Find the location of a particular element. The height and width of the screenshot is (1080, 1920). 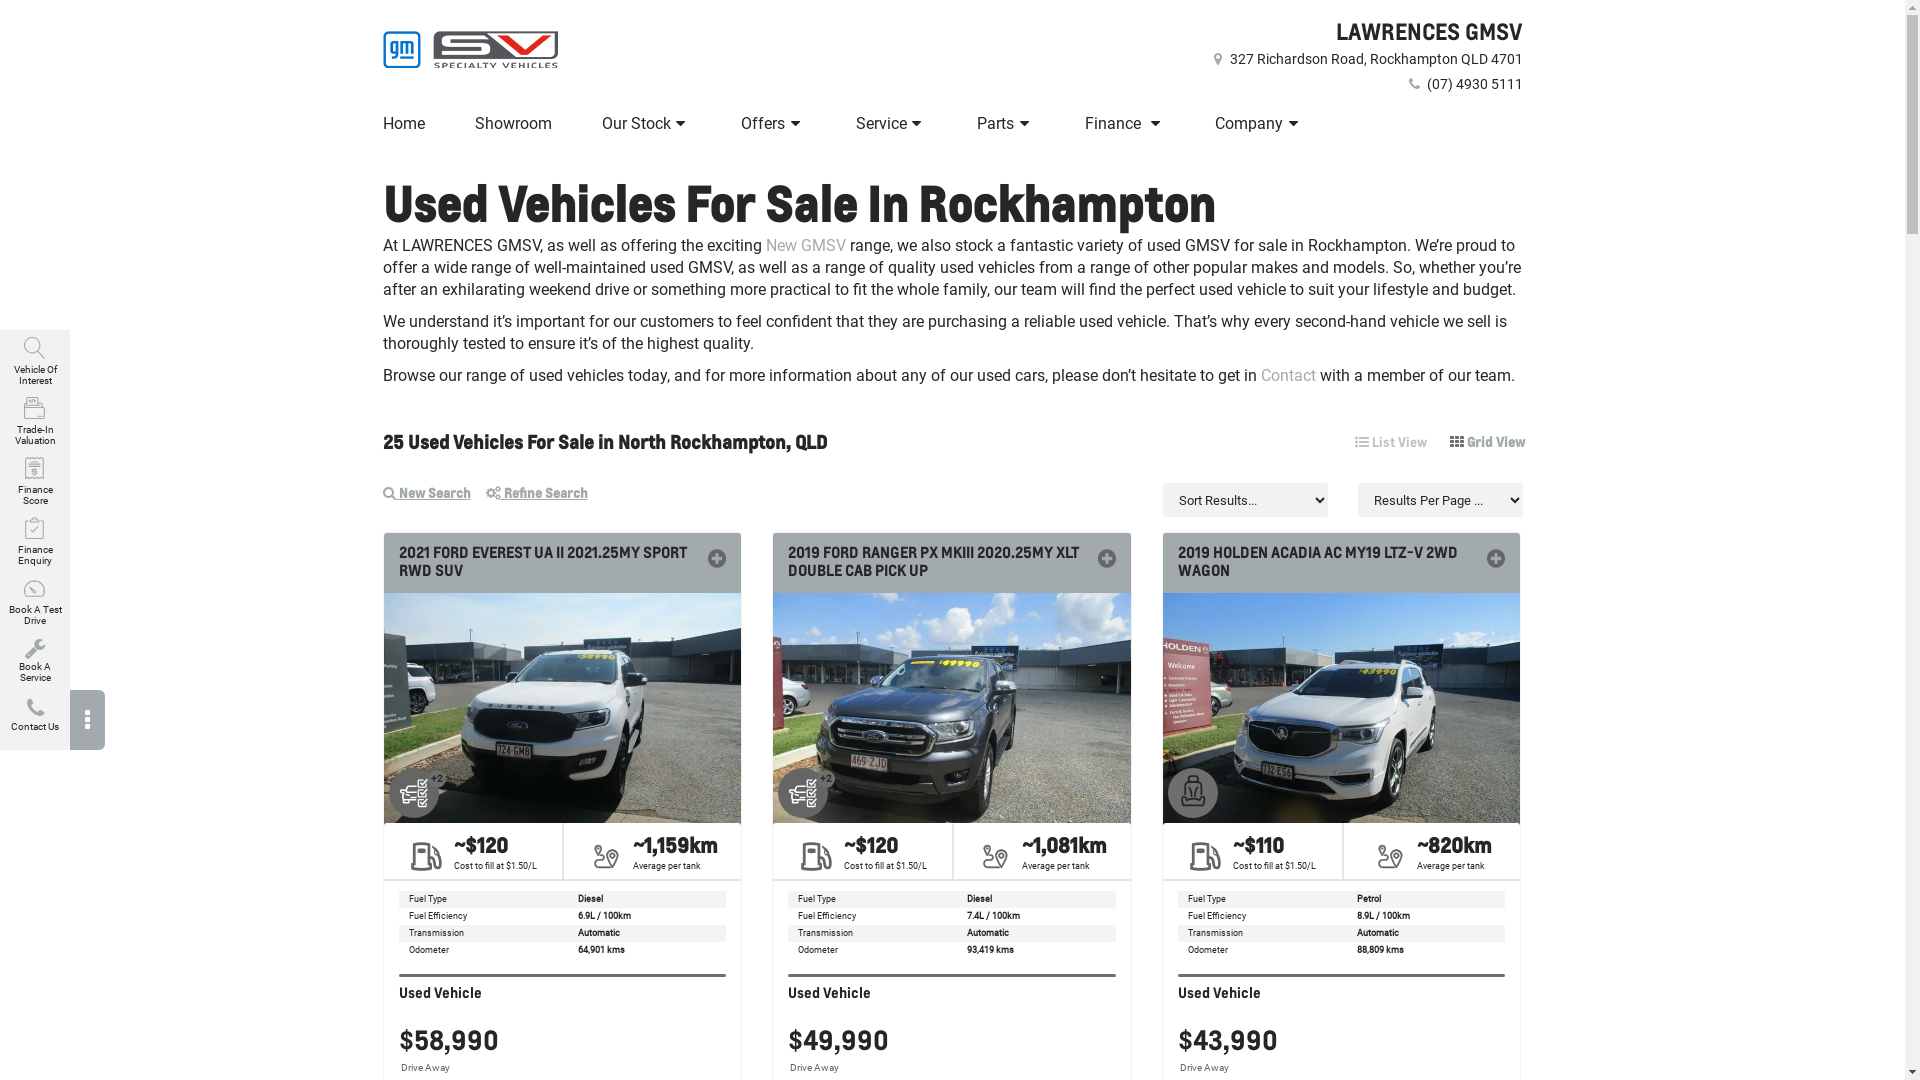

2021 FORD EVEREST UA II 2021.25MY SPORT RWD SUV is located at coordinates (562, 562).